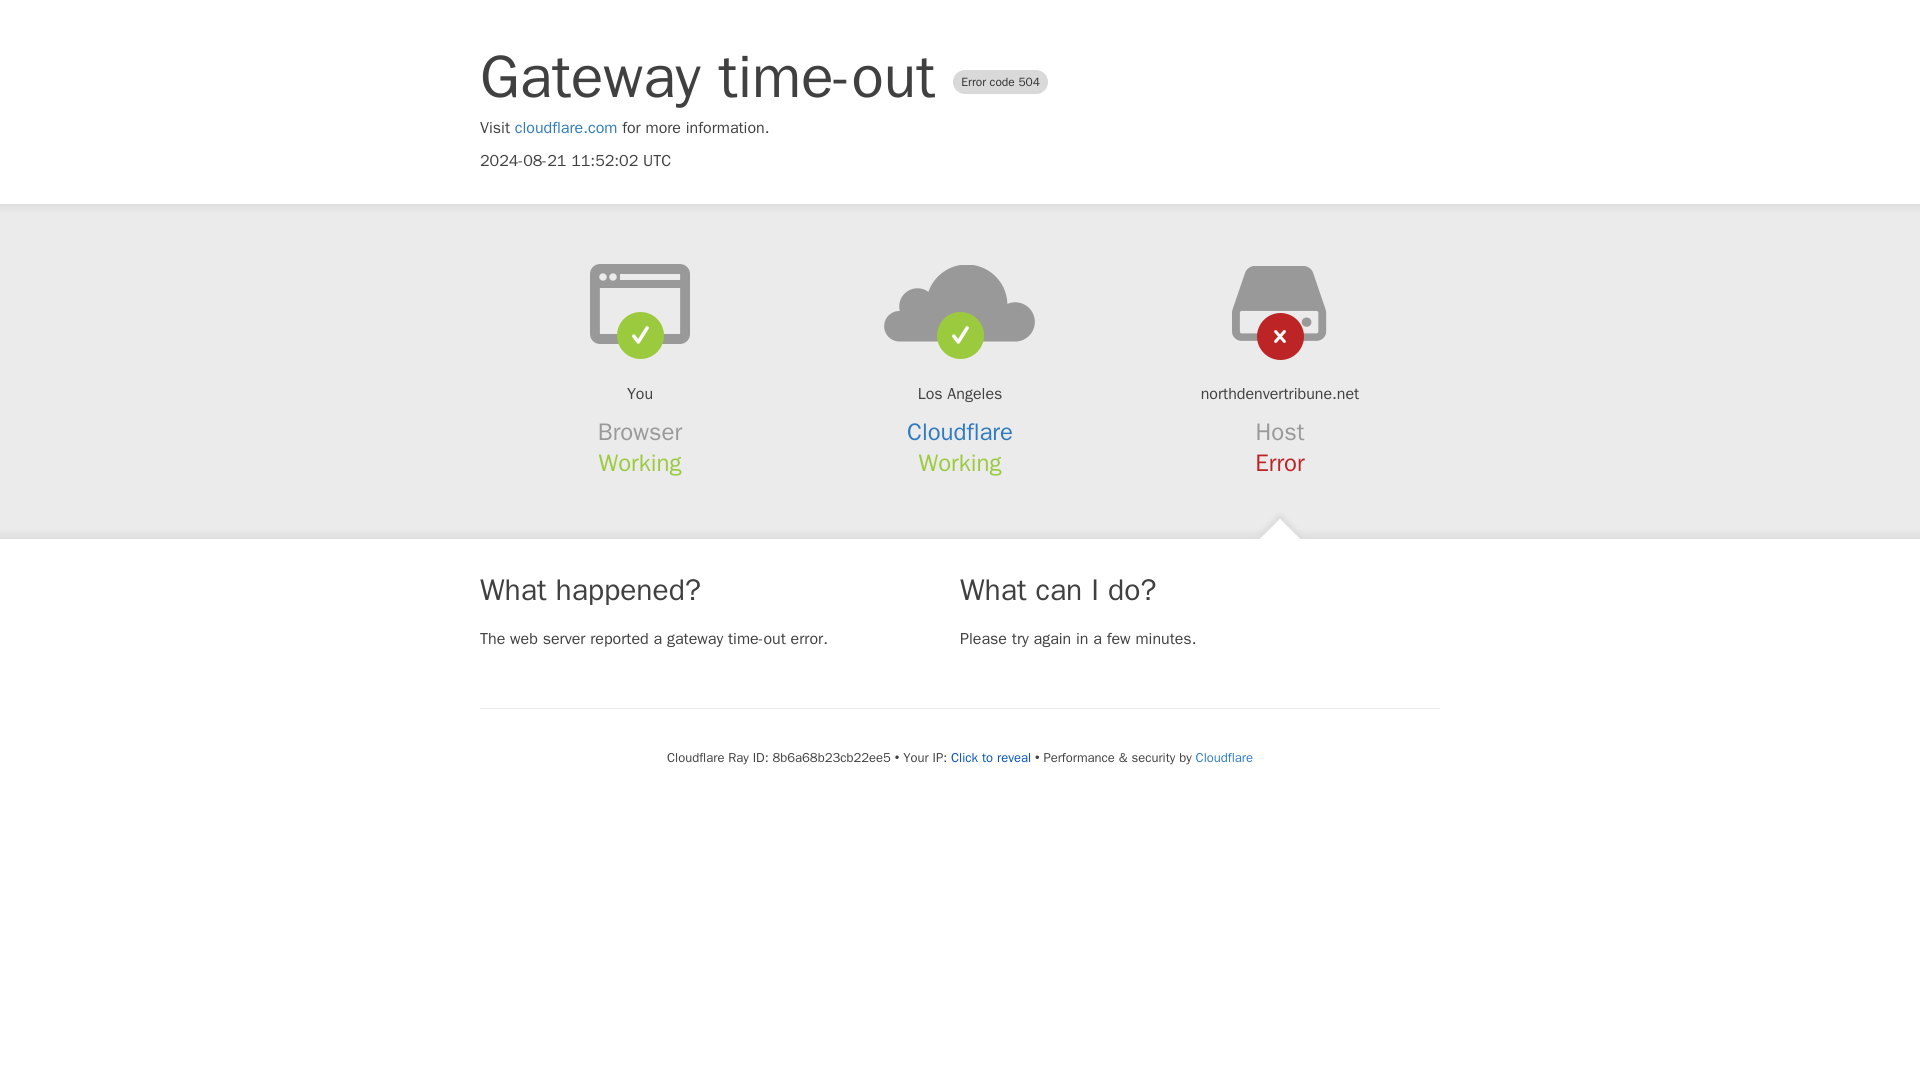 This screenshot has height=1080, width=1920. What do you see at coordinates (566, 128) in the screenshot?
I see `cloudflare.com` at bounding box center [566, 128].